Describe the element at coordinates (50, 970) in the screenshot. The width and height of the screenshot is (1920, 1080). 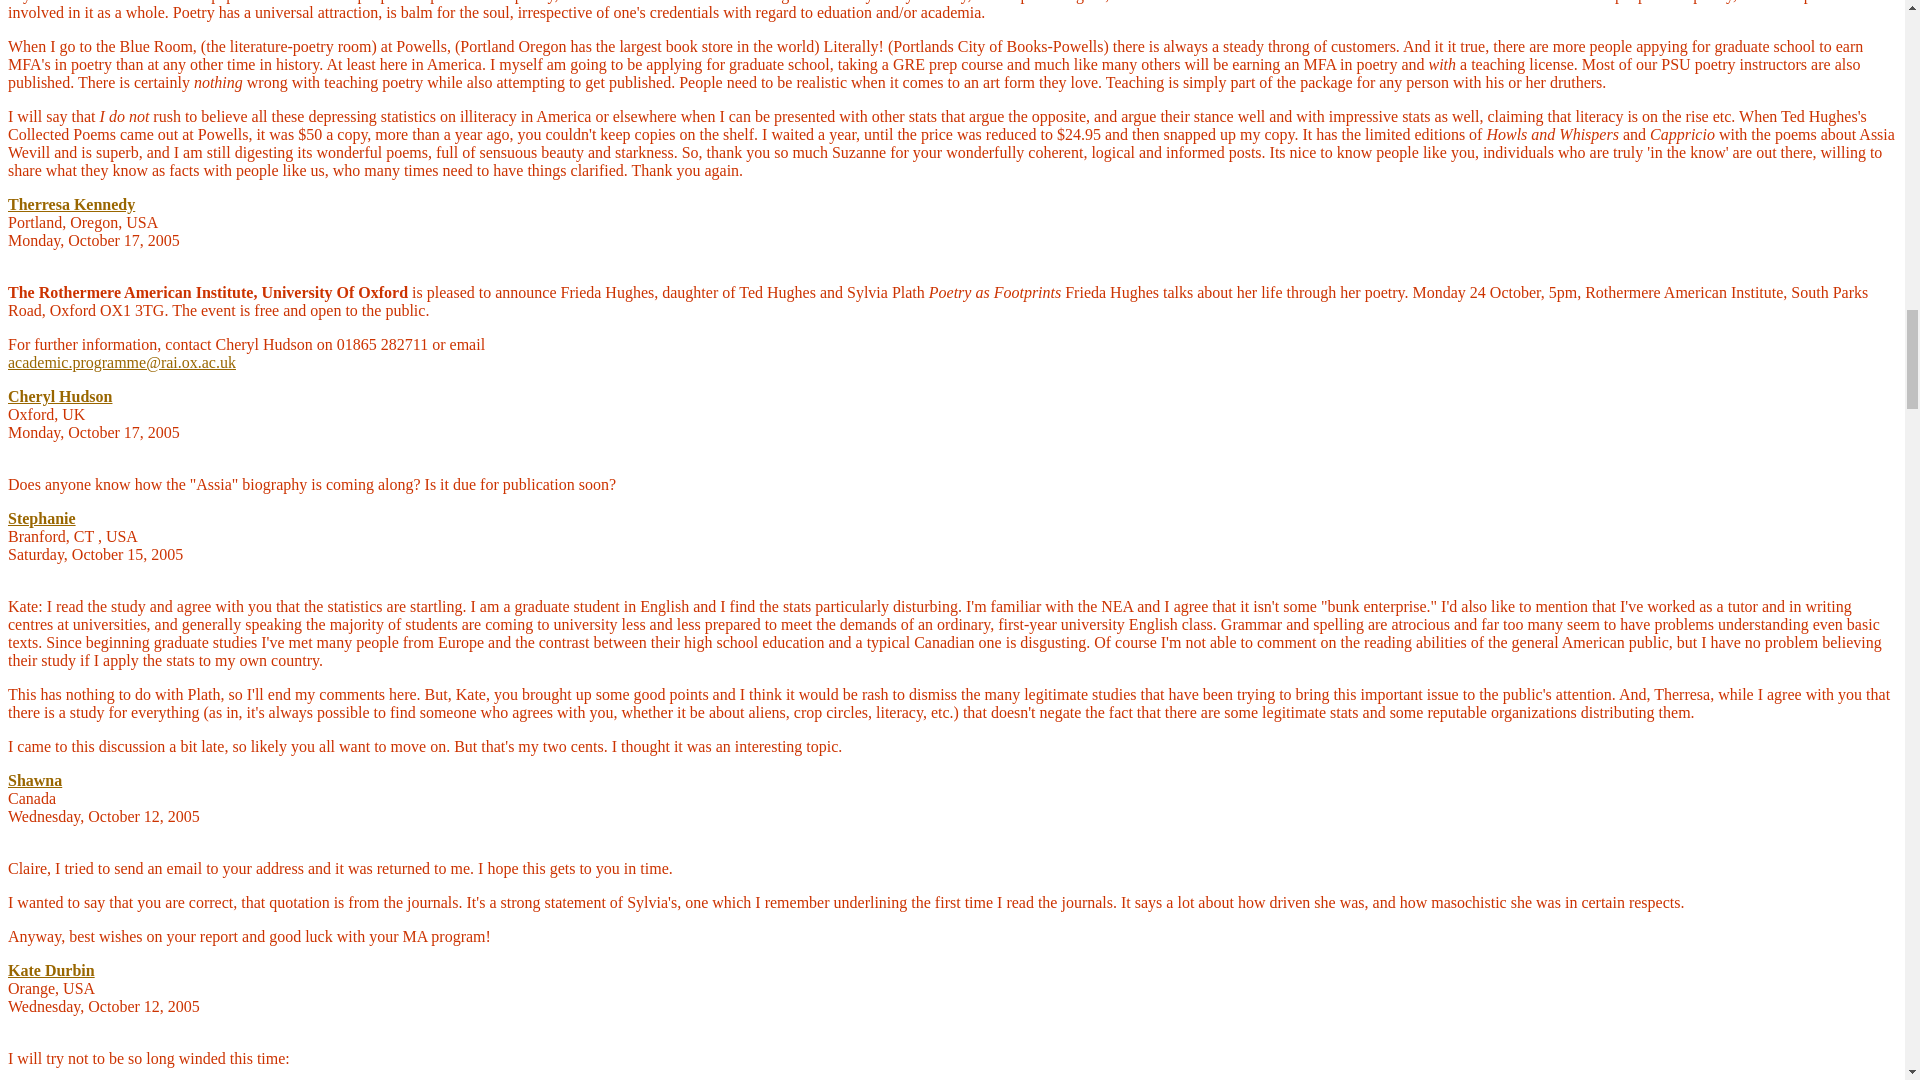
I see `Kate Durbin` at that location.